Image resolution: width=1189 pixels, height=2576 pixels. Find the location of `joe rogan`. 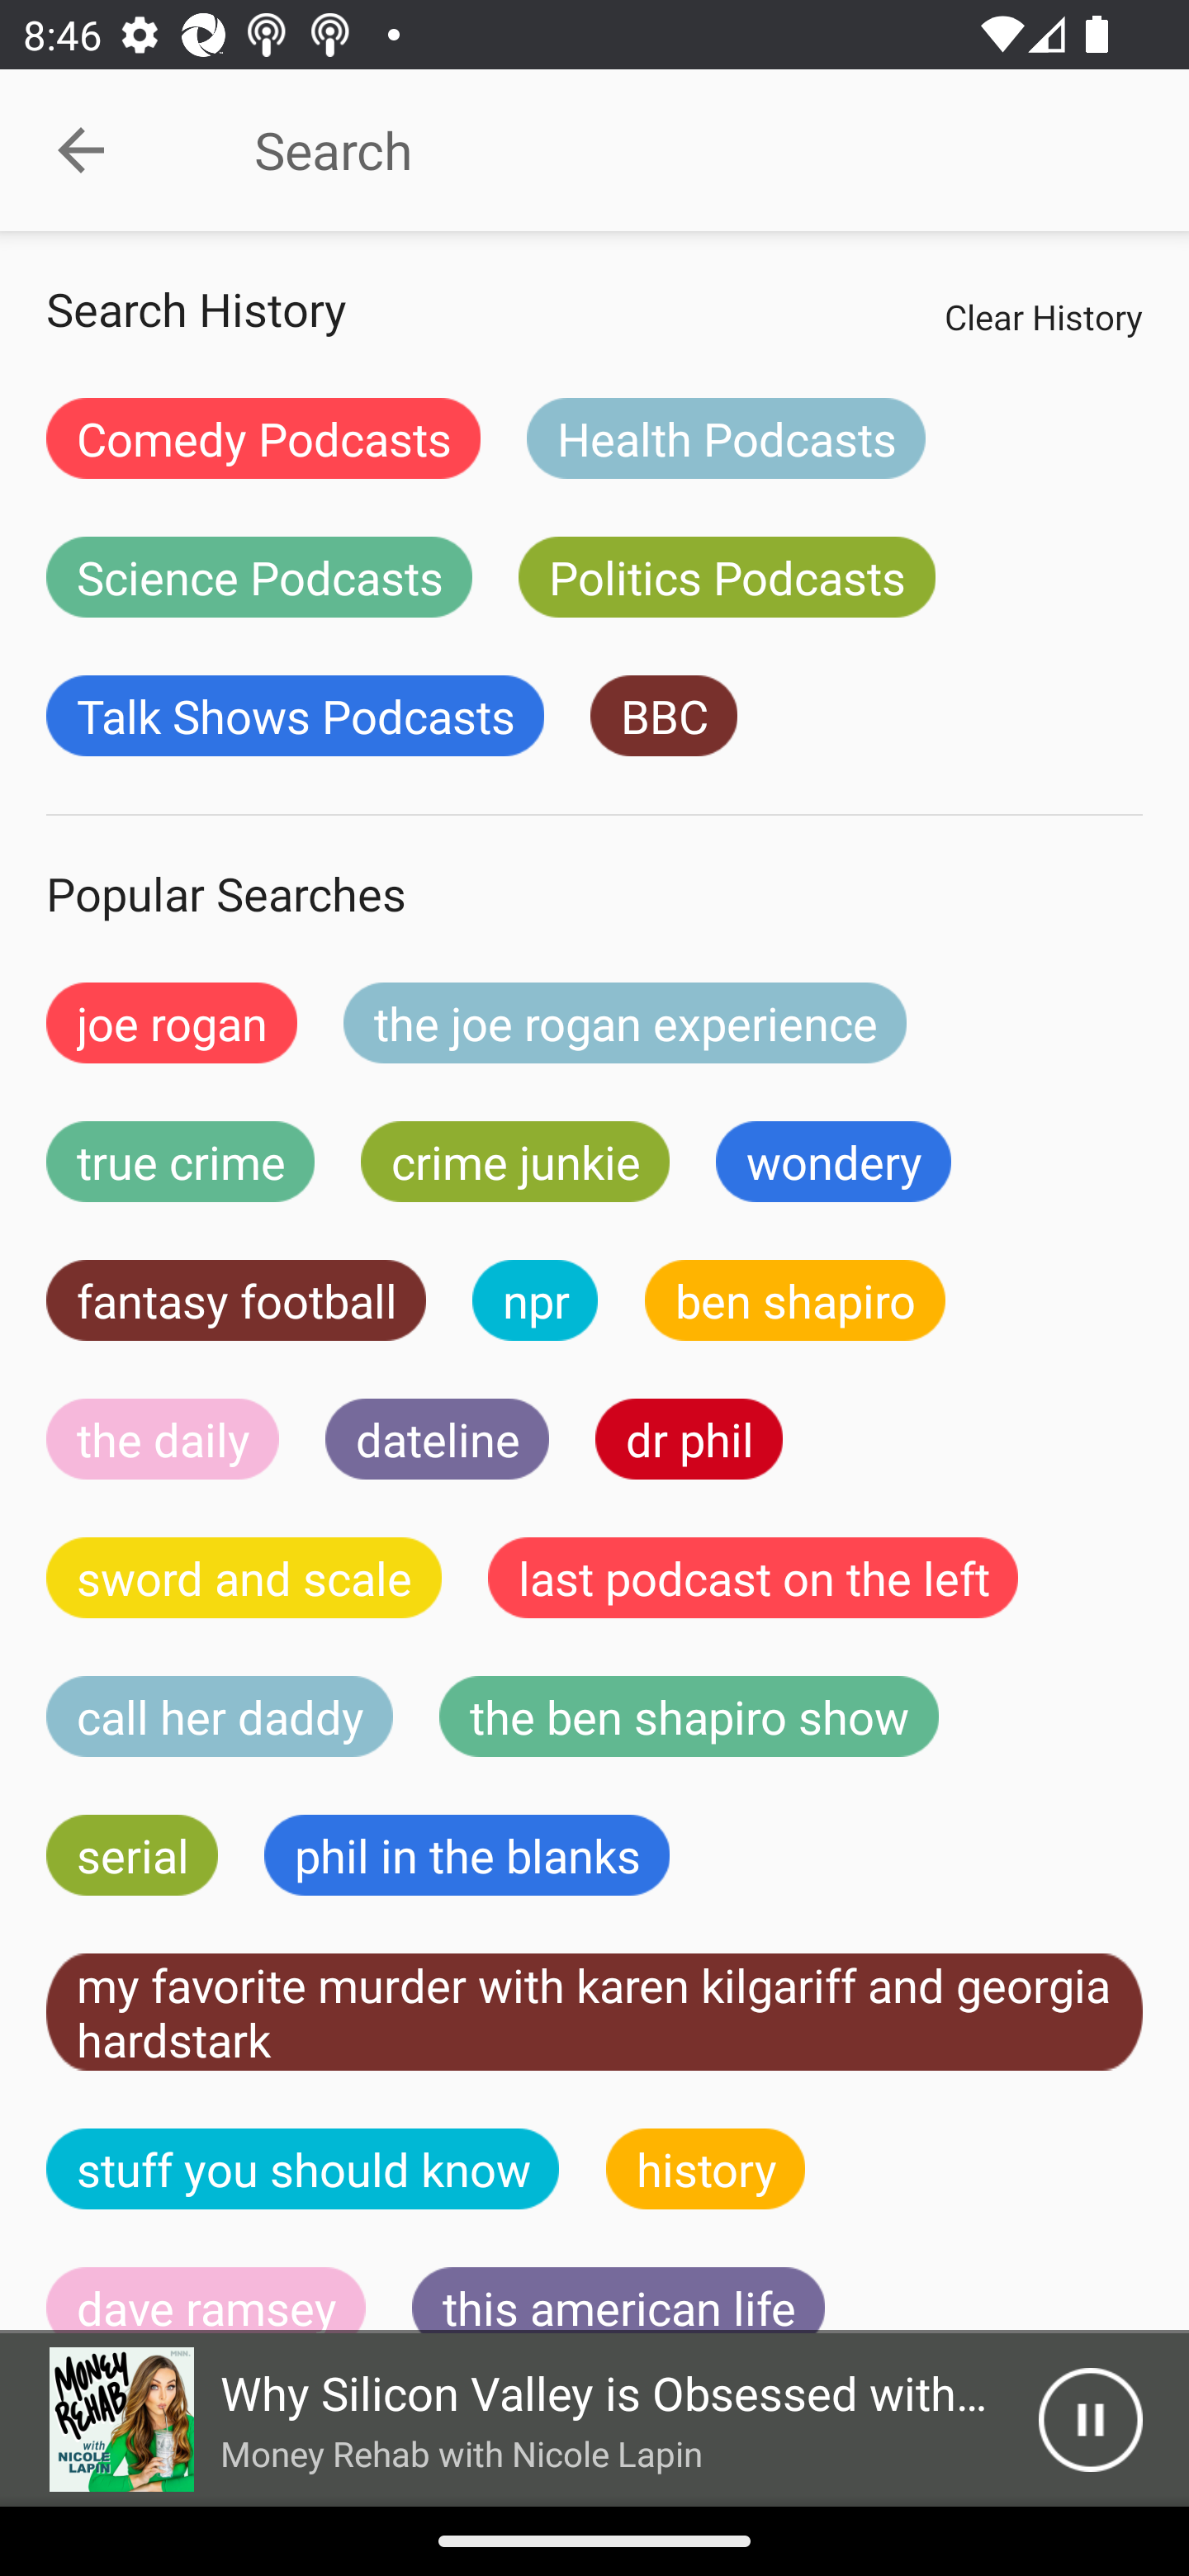

joe rogan is located at coordinates (172, 1022).